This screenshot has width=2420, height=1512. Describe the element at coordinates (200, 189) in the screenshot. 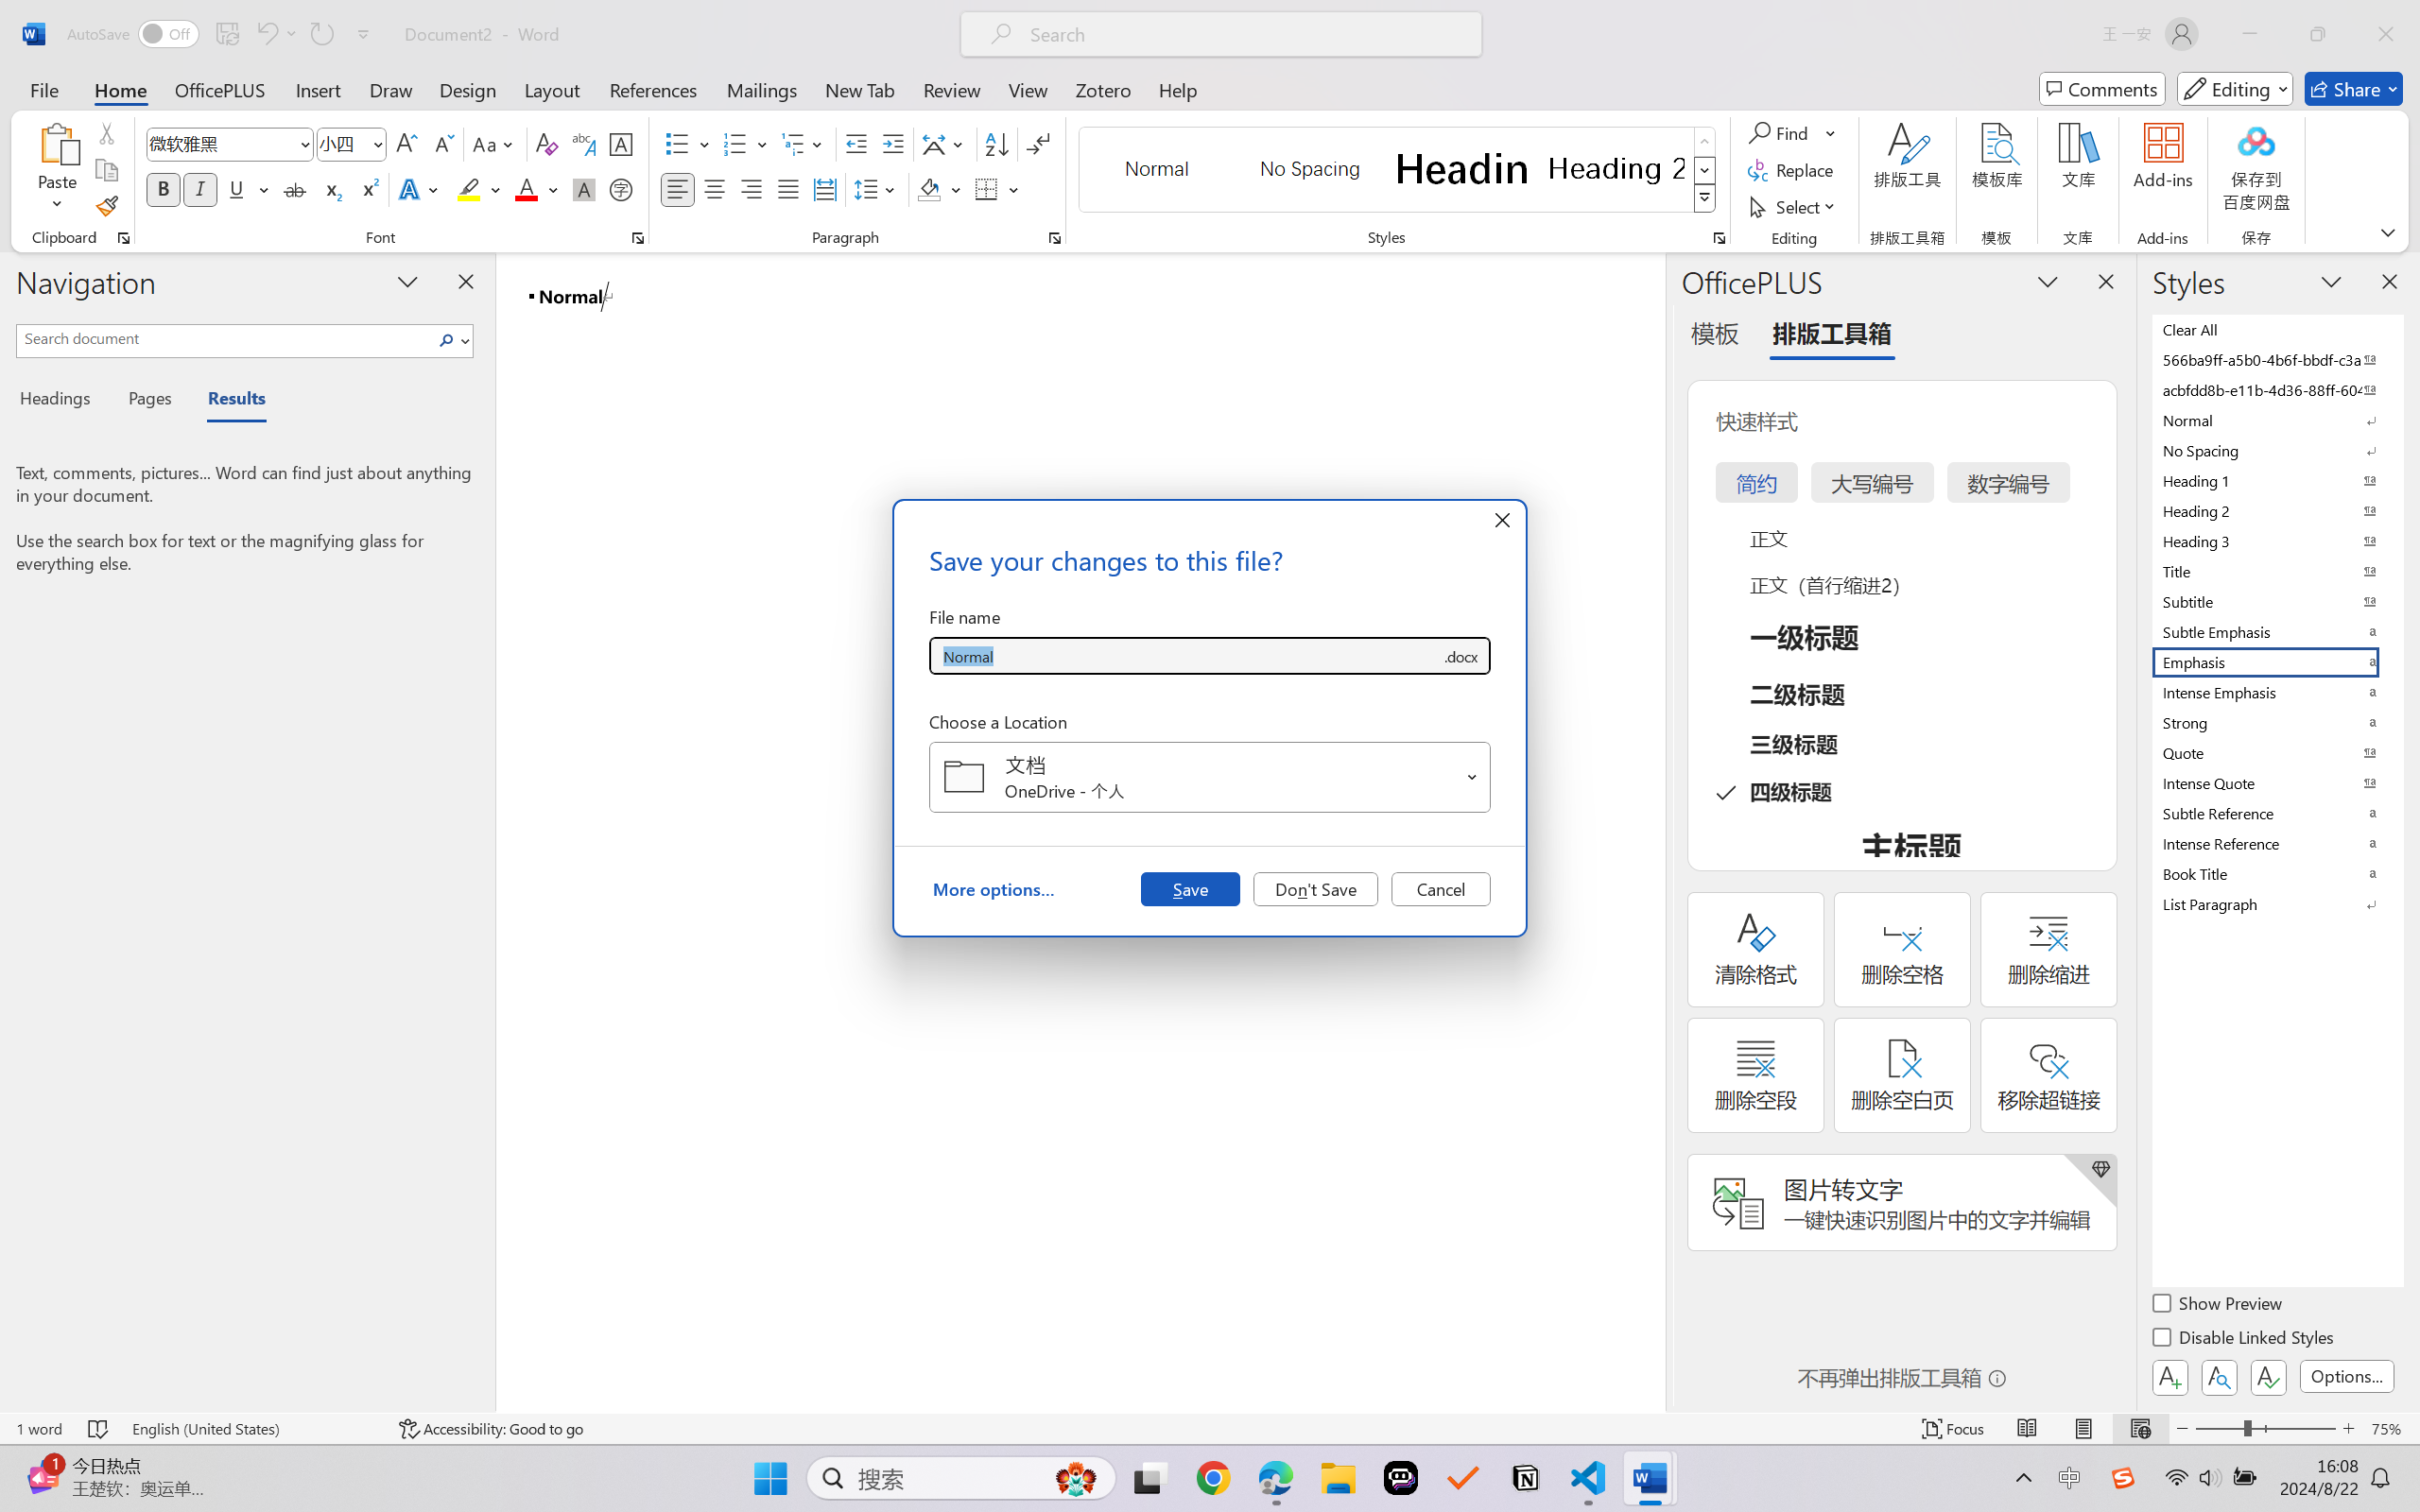

I see `Italic` at that location.